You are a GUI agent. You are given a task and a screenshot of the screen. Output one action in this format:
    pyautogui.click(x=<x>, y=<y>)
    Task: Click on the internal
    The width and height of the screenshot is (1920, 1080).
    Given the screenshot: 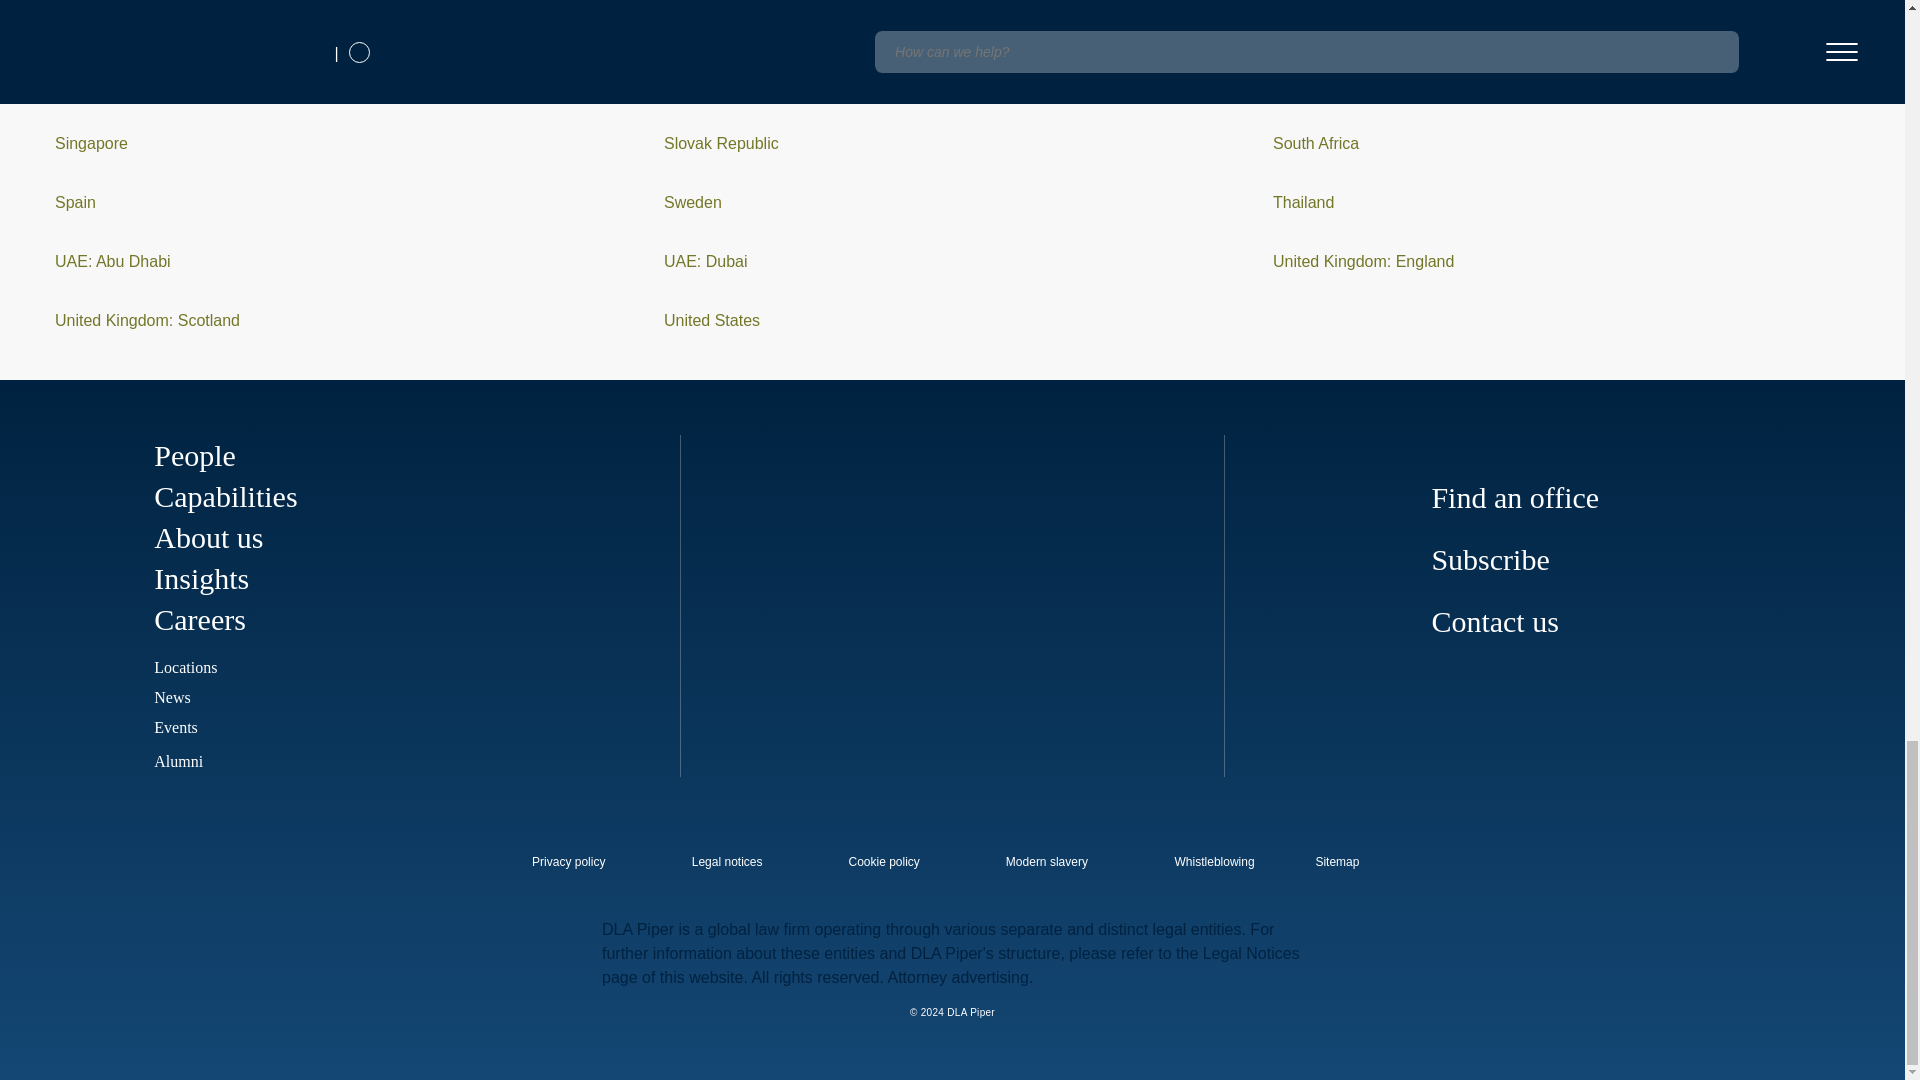 What is the action you would take?
    pyautogui.click(x=884, y=862)
    